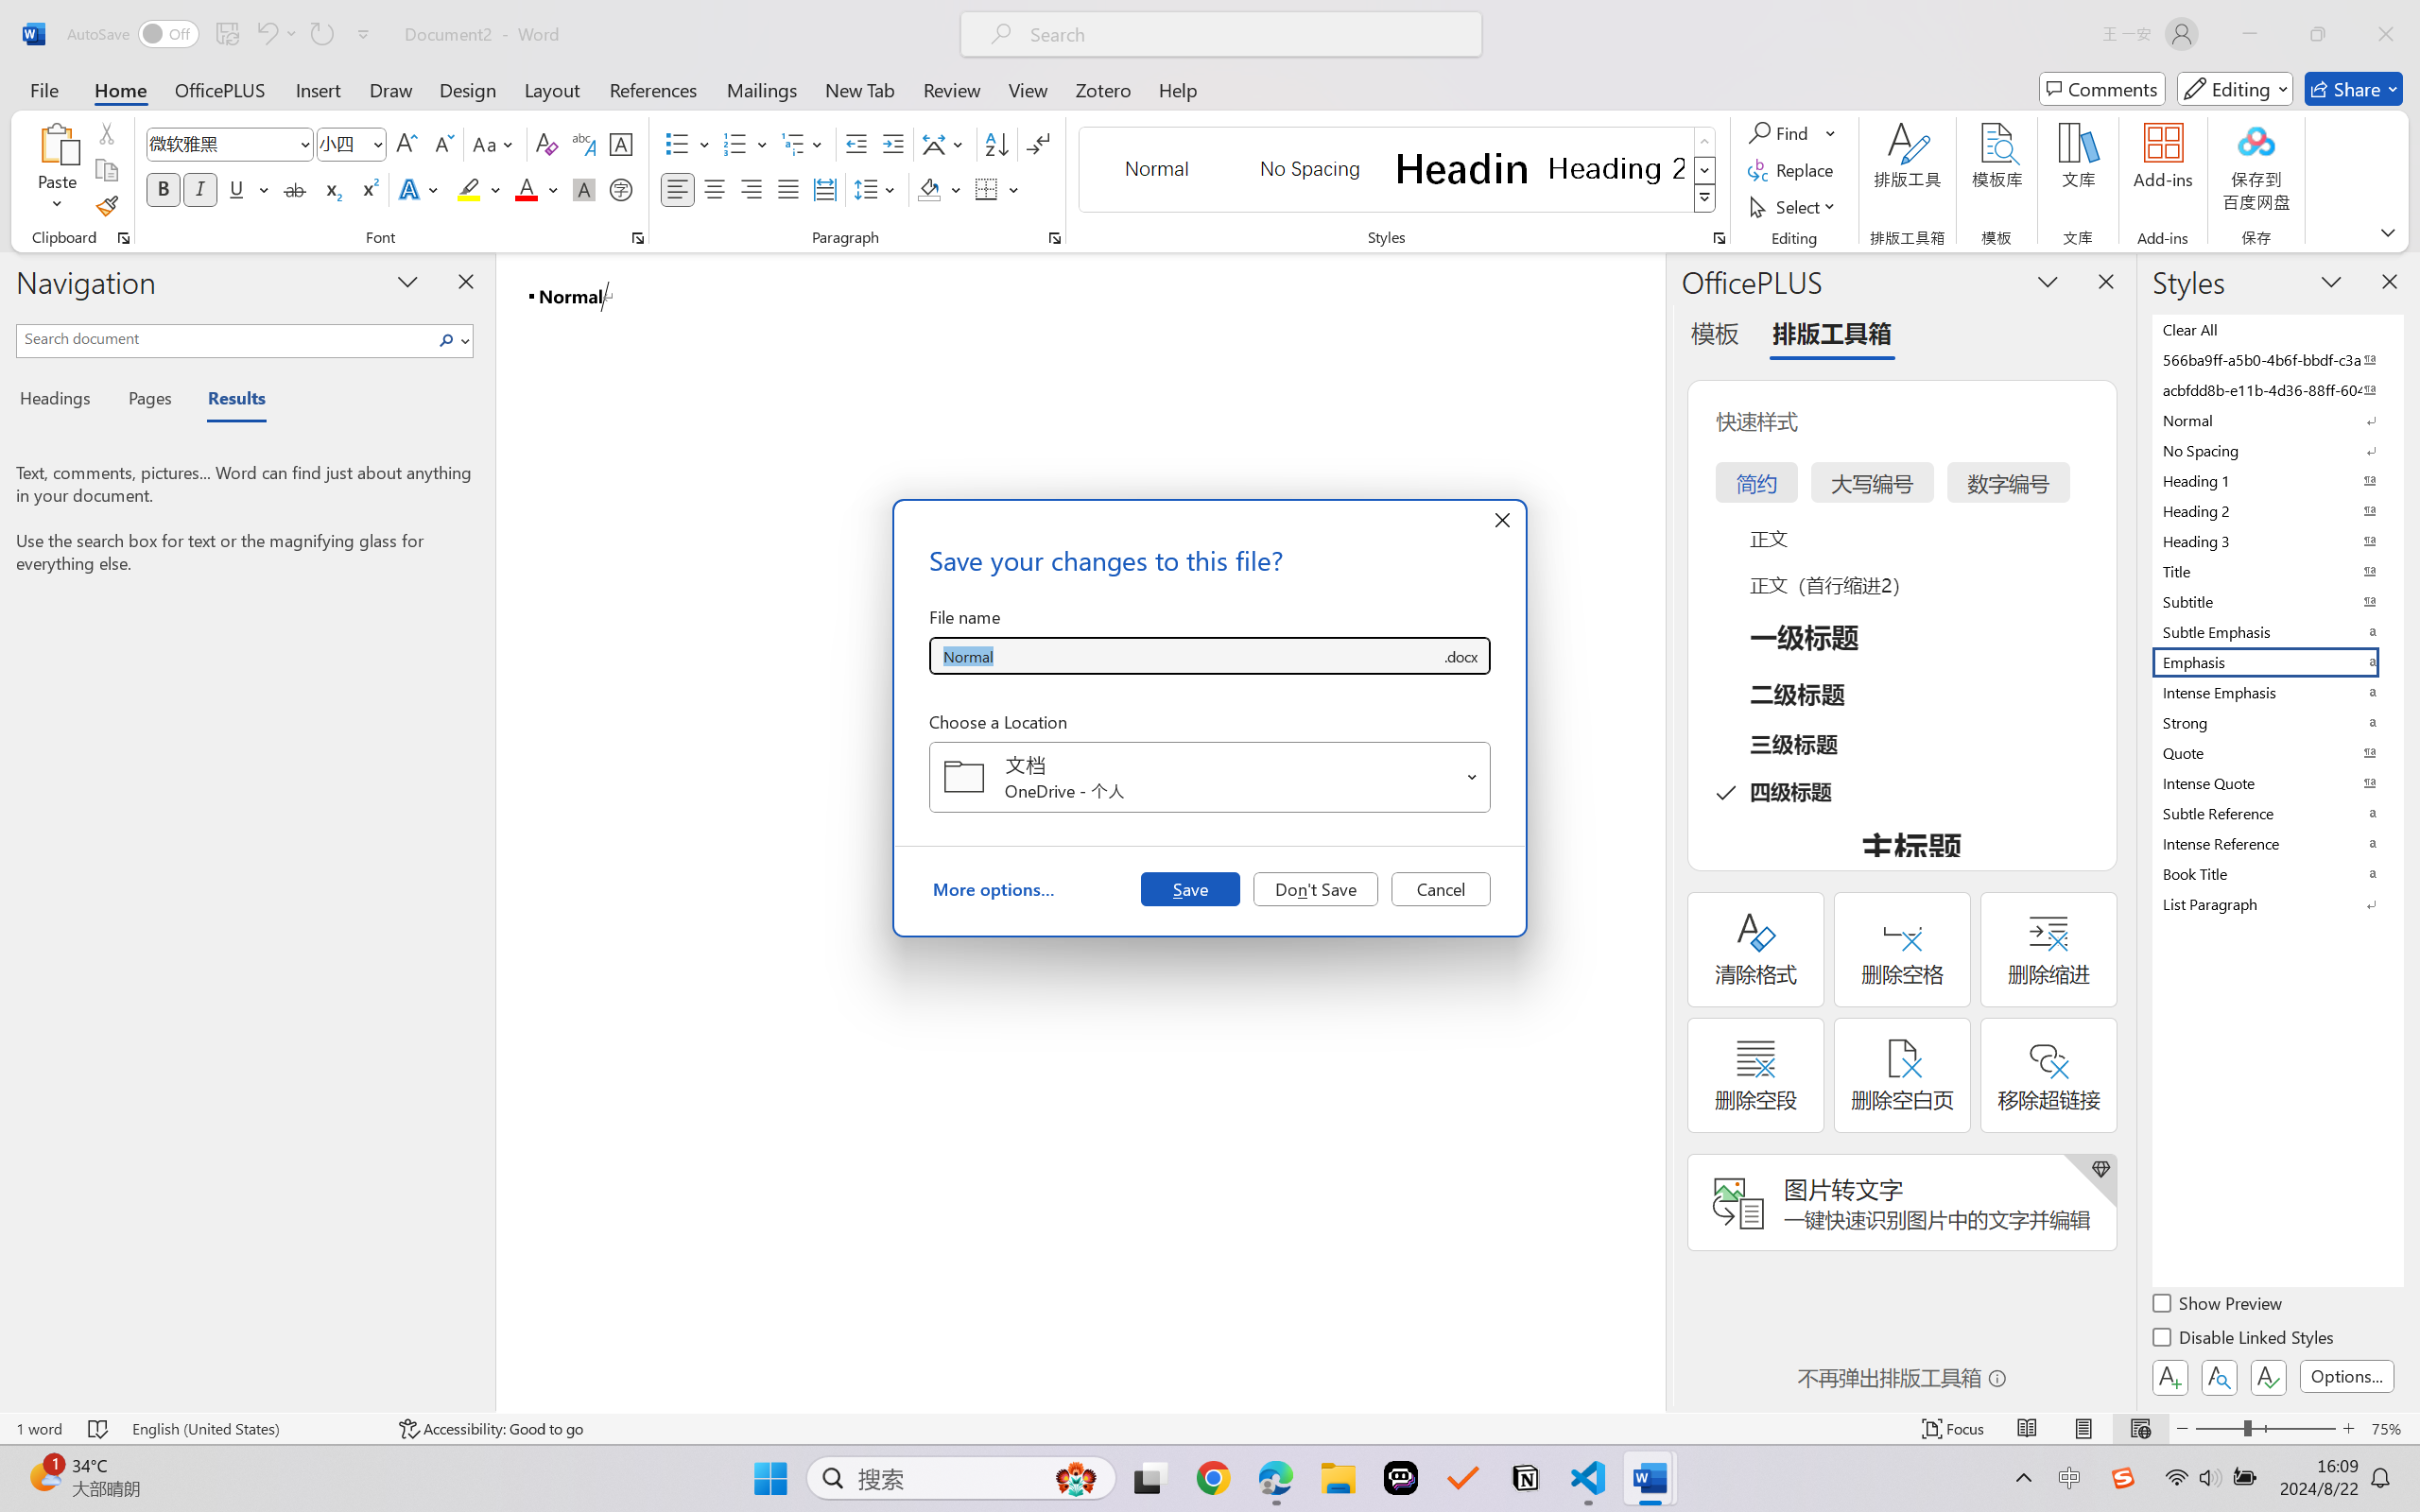 This screenshot has width=2420, height=1512. Describe the element at coordinates (342, 144) in the screenshot. I see `Font Size` at that location.